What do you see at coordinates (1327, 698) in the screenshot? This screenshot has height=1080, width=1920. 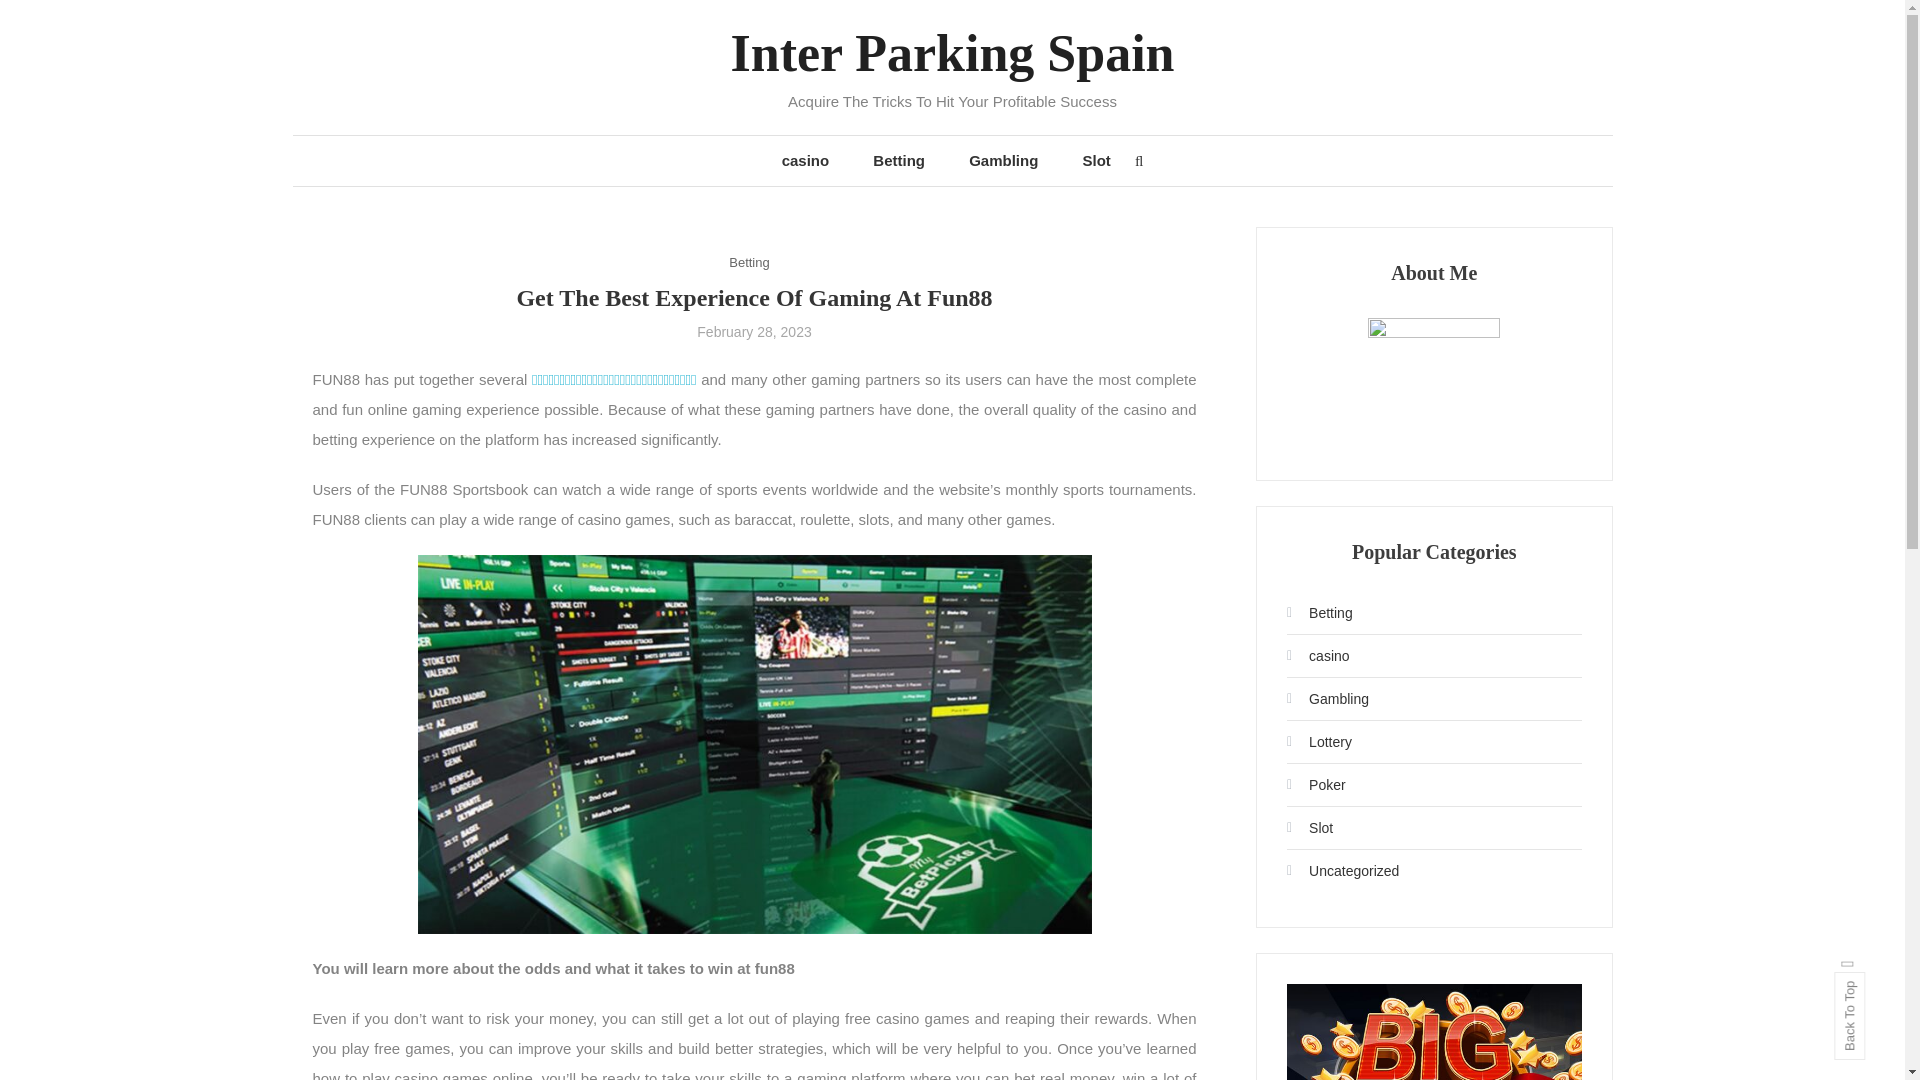 I see `Gambling` at bounding box center [1327, 698].